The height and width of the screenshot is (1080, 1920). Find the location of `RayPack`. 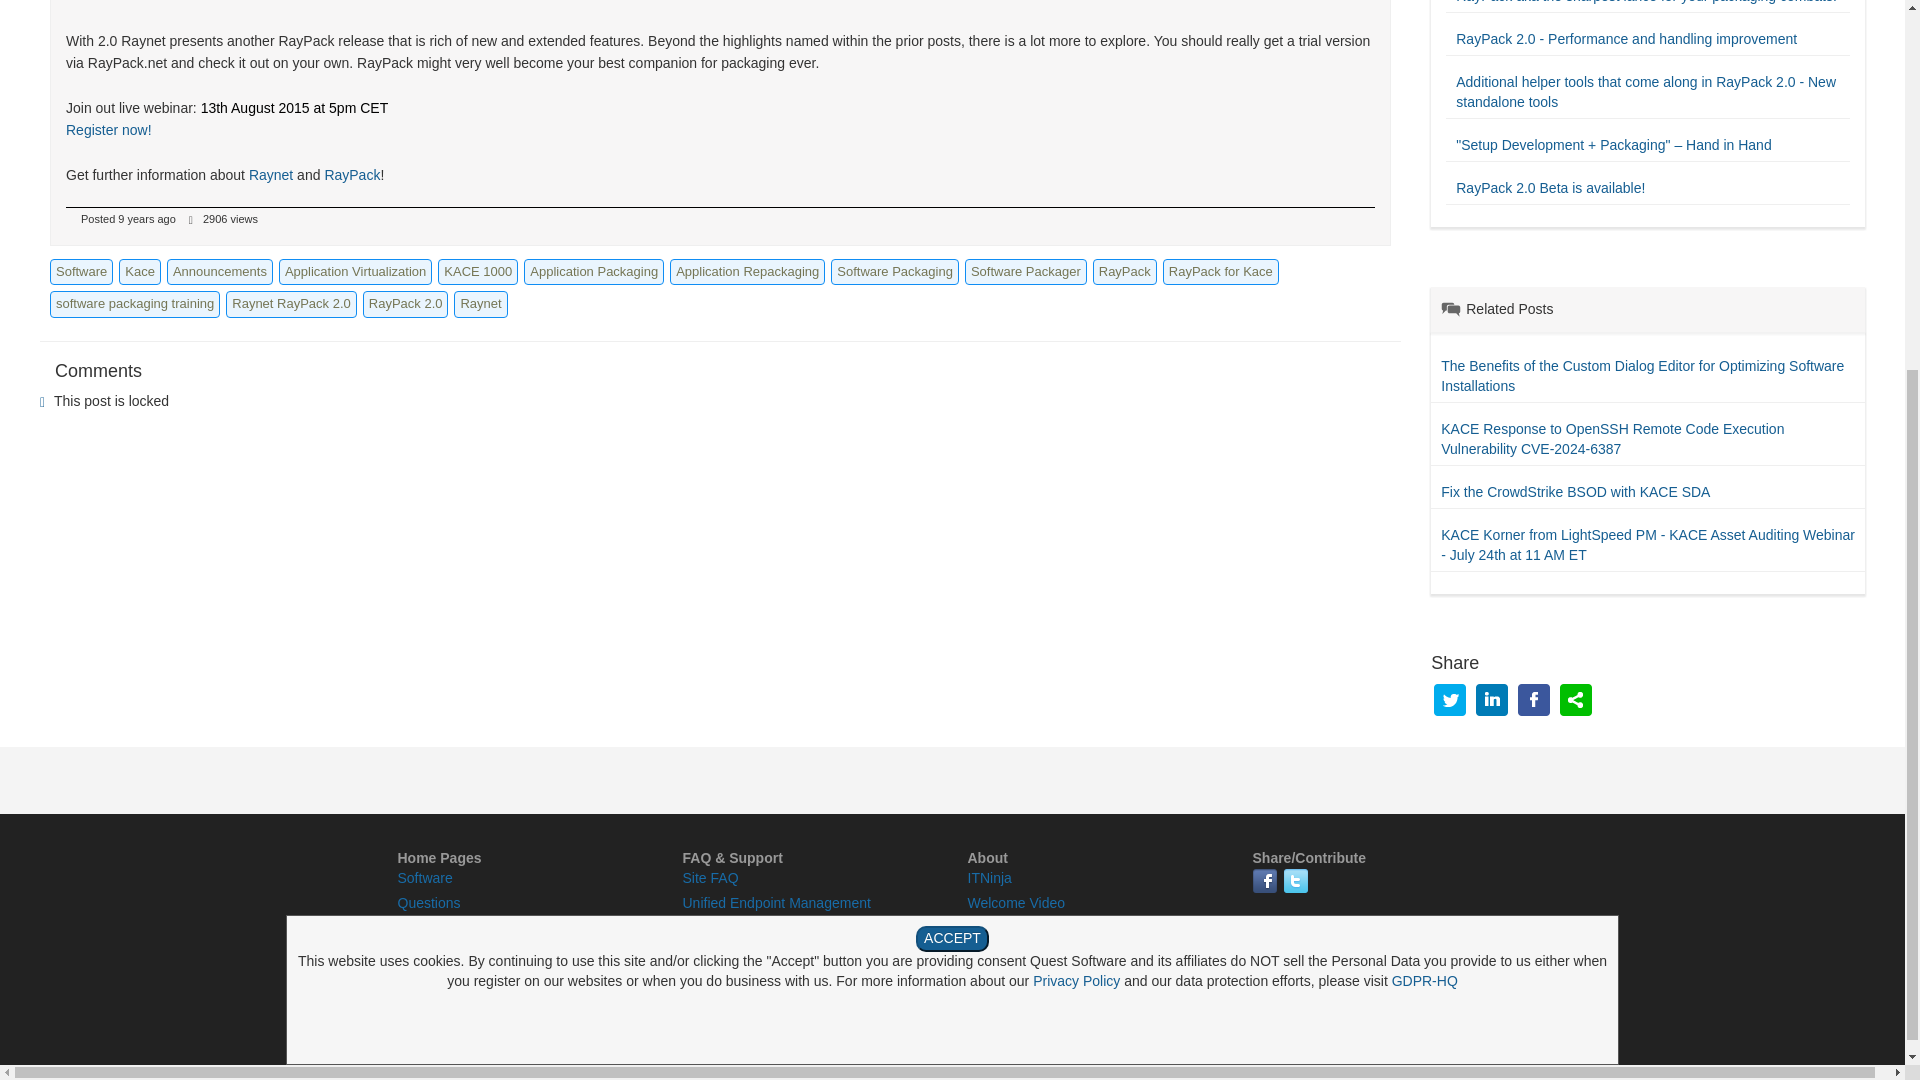

RayPack is located at coordinates (352, 174).